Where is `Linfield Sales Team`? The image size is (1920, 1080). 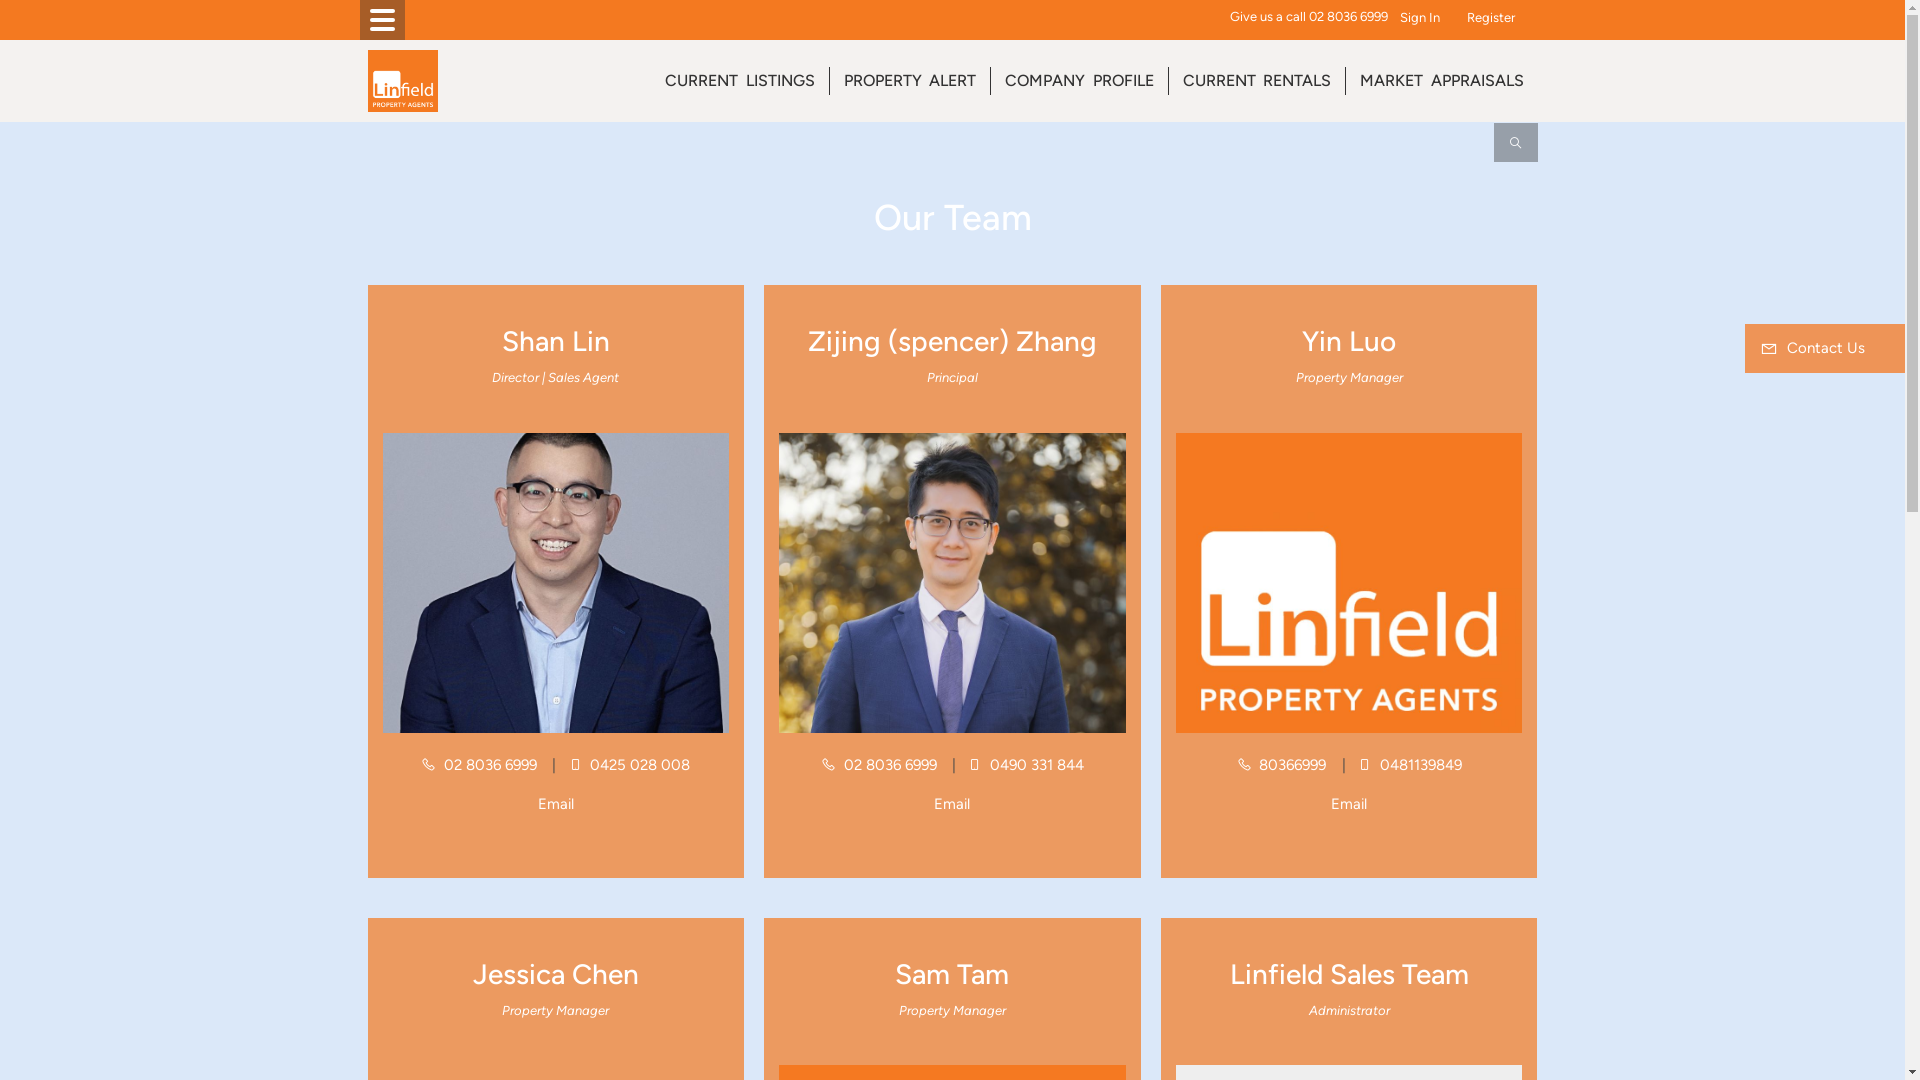 Linfield Sales Team is located at coordinates (1350, 975).